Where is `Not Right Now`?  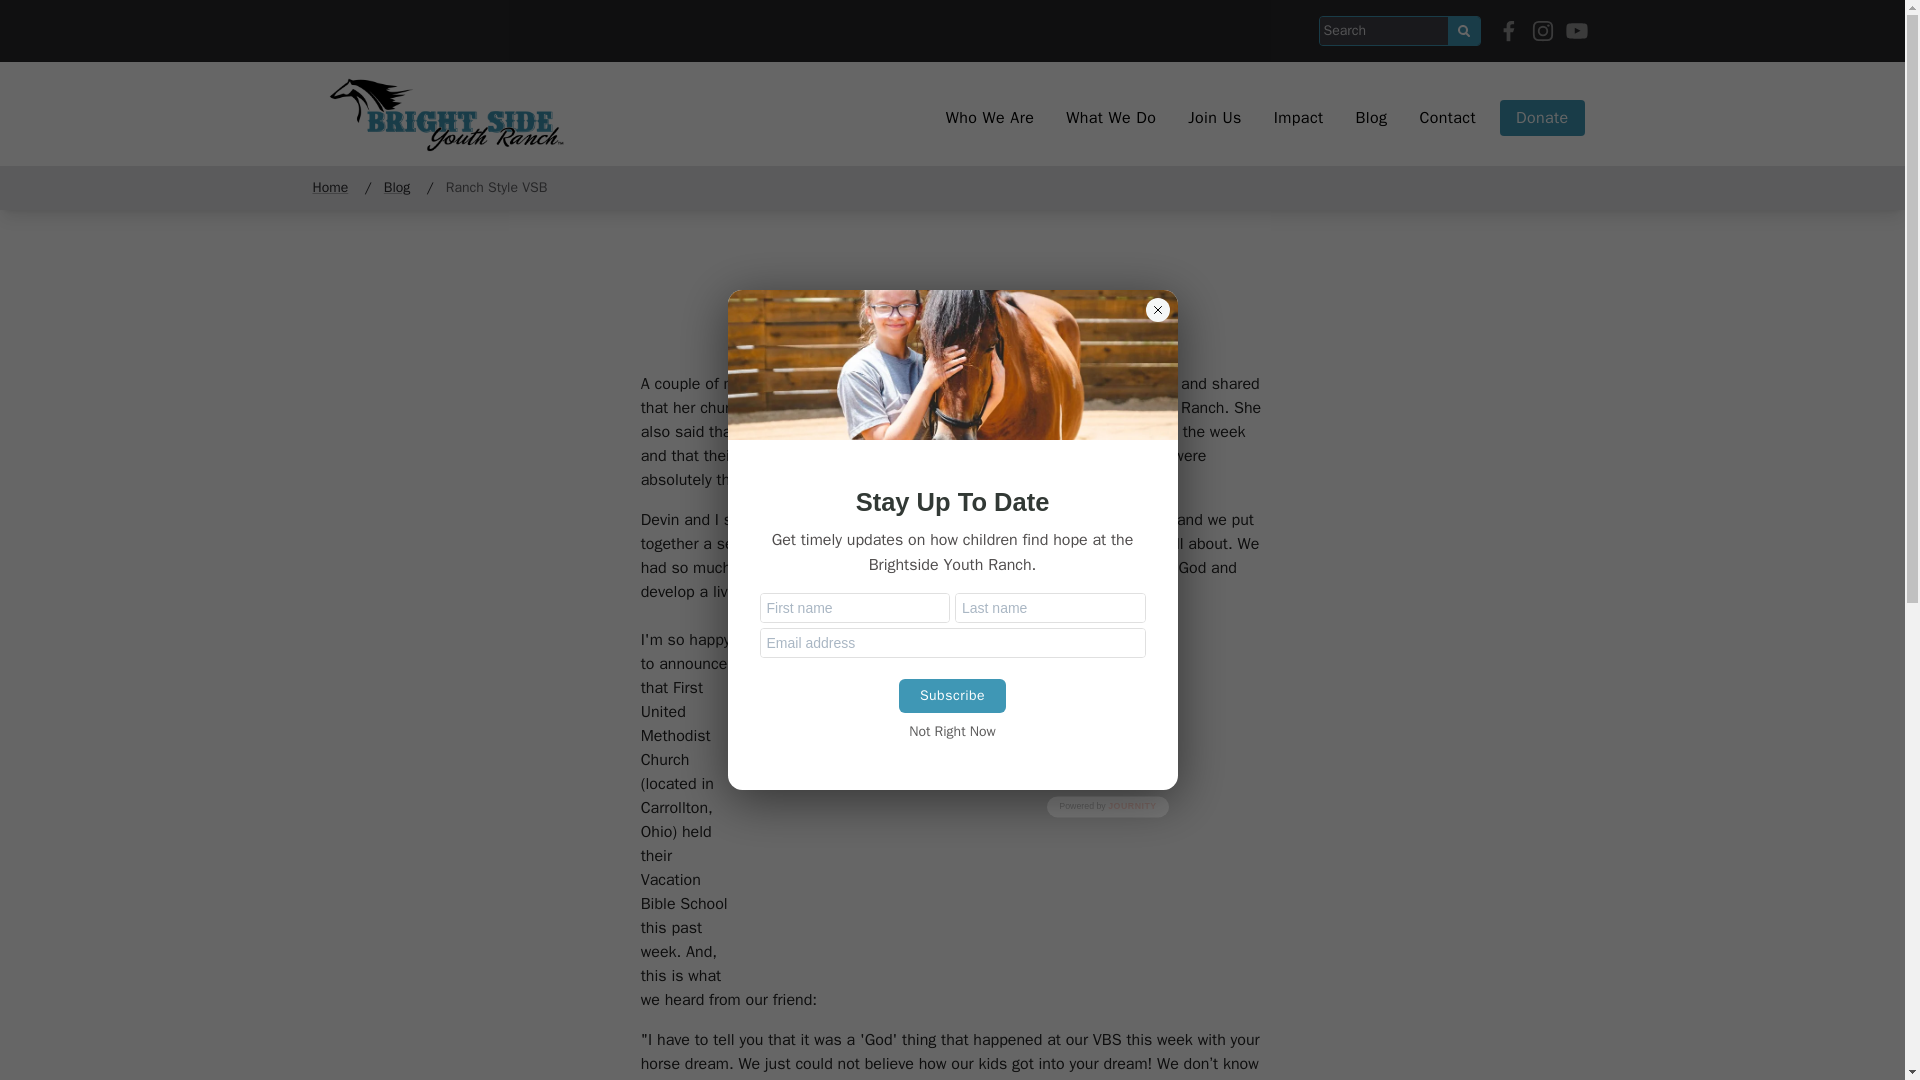
Not Right Now is located at coordinates (952, 732).